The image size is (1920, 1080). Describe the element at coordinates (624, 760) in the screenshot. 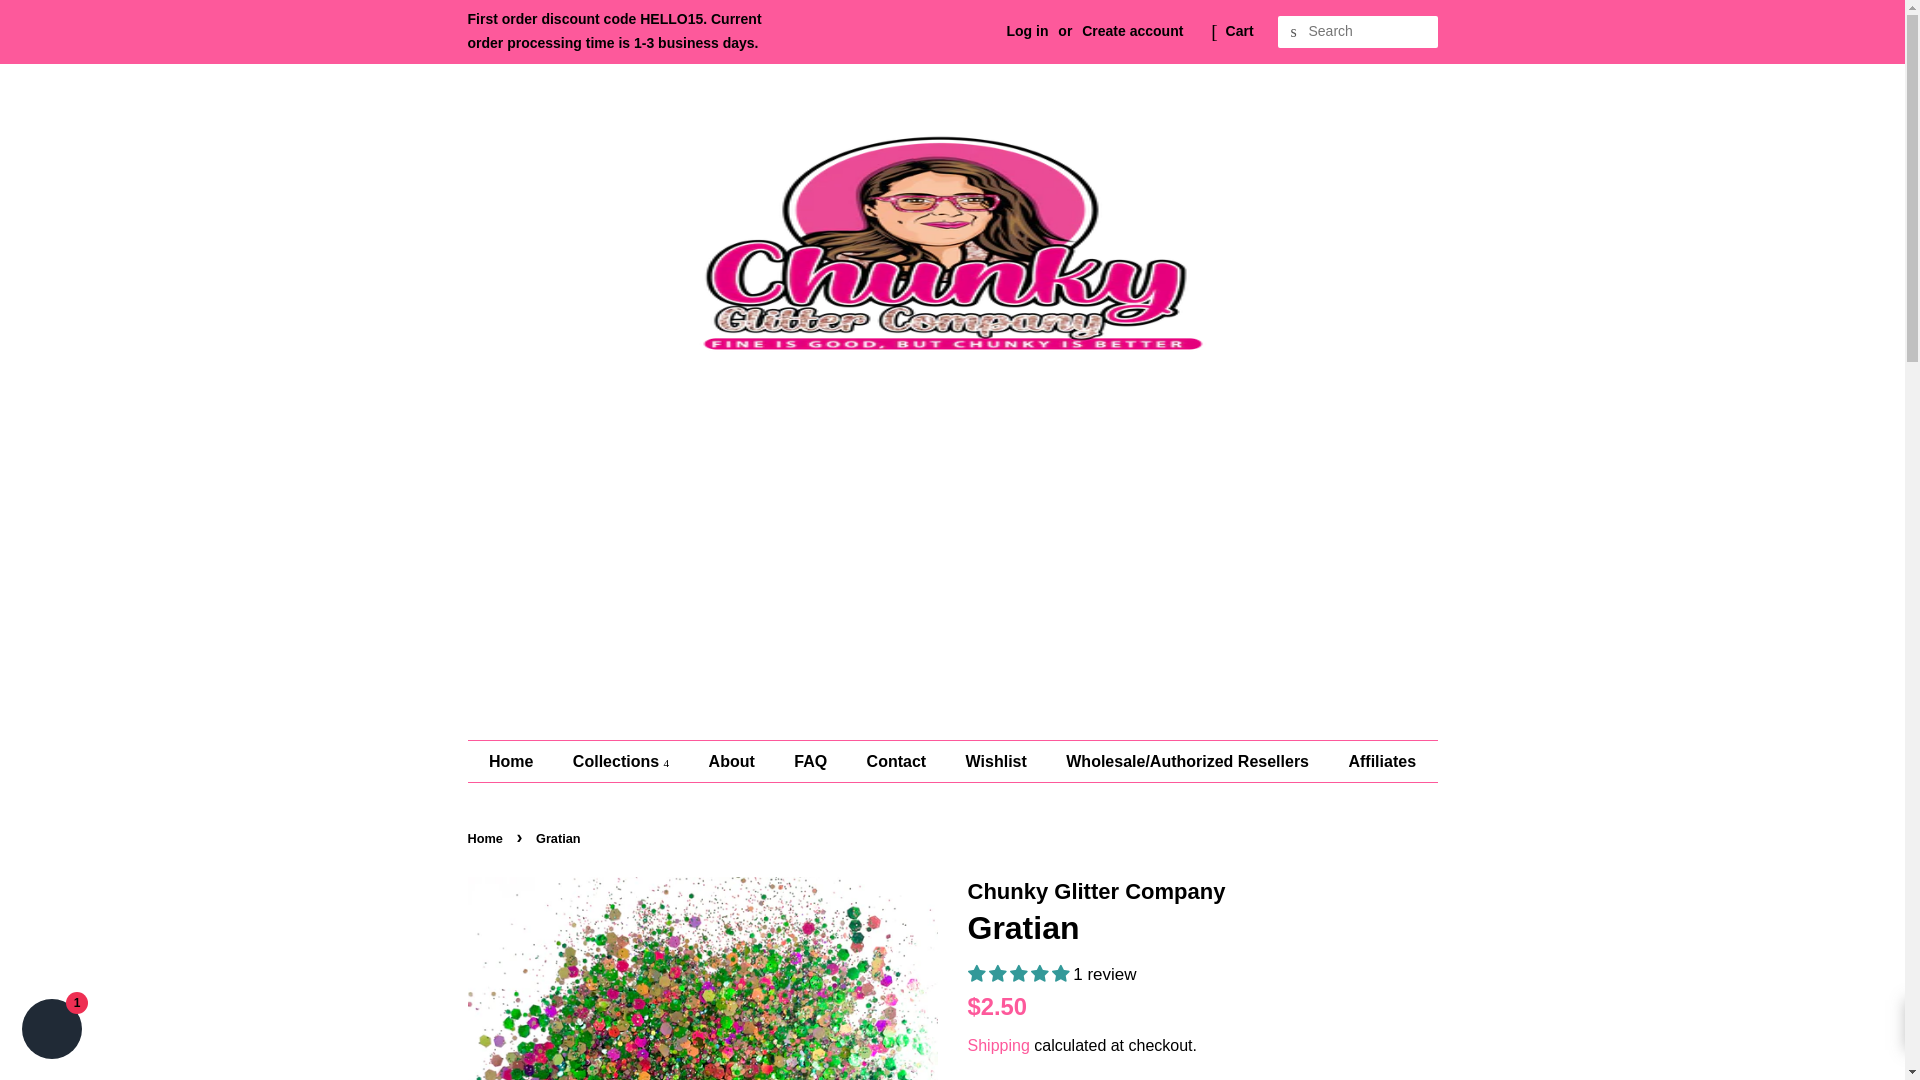

I see `Collections` at that location.